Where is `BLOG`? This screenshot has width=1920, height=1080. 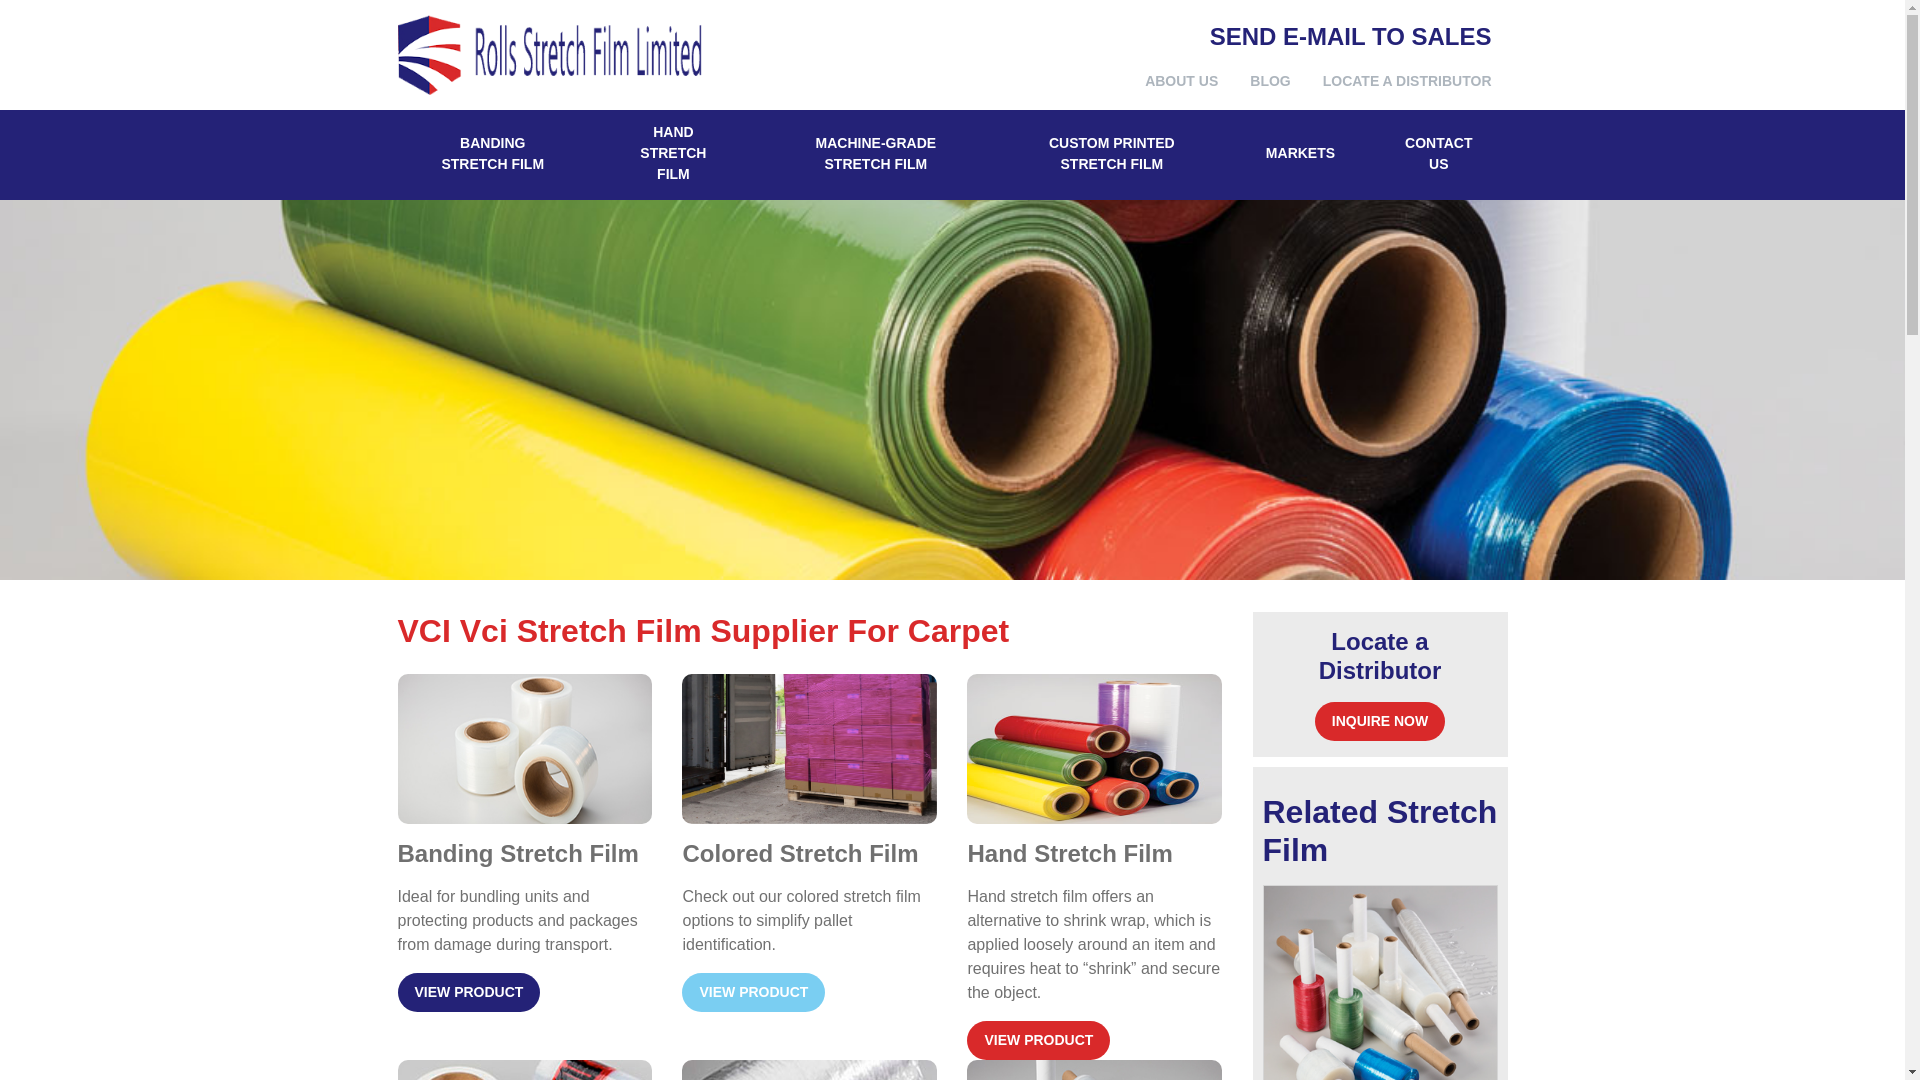
BLOG is located at coordinates (1270, 80).